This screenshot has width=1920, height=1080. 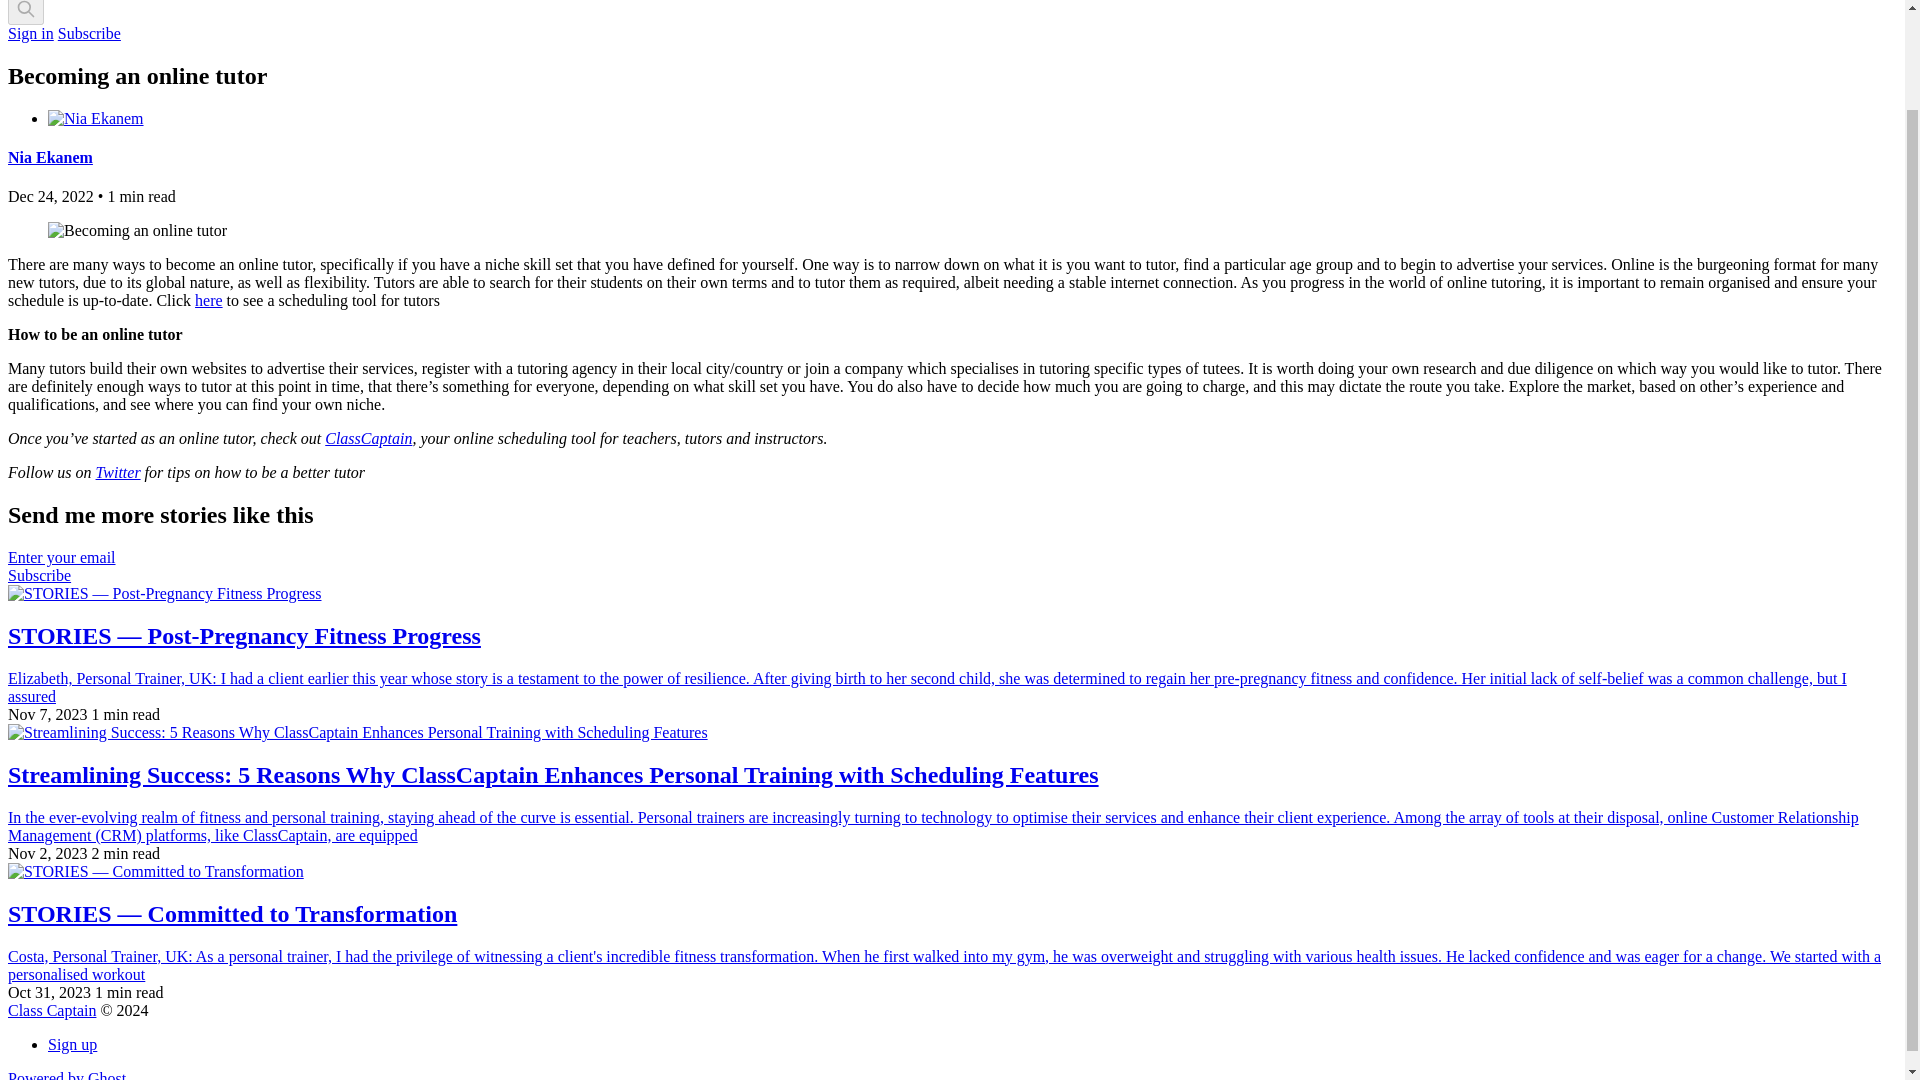 I want to click on Subscribe, so click(x=88, y=33).